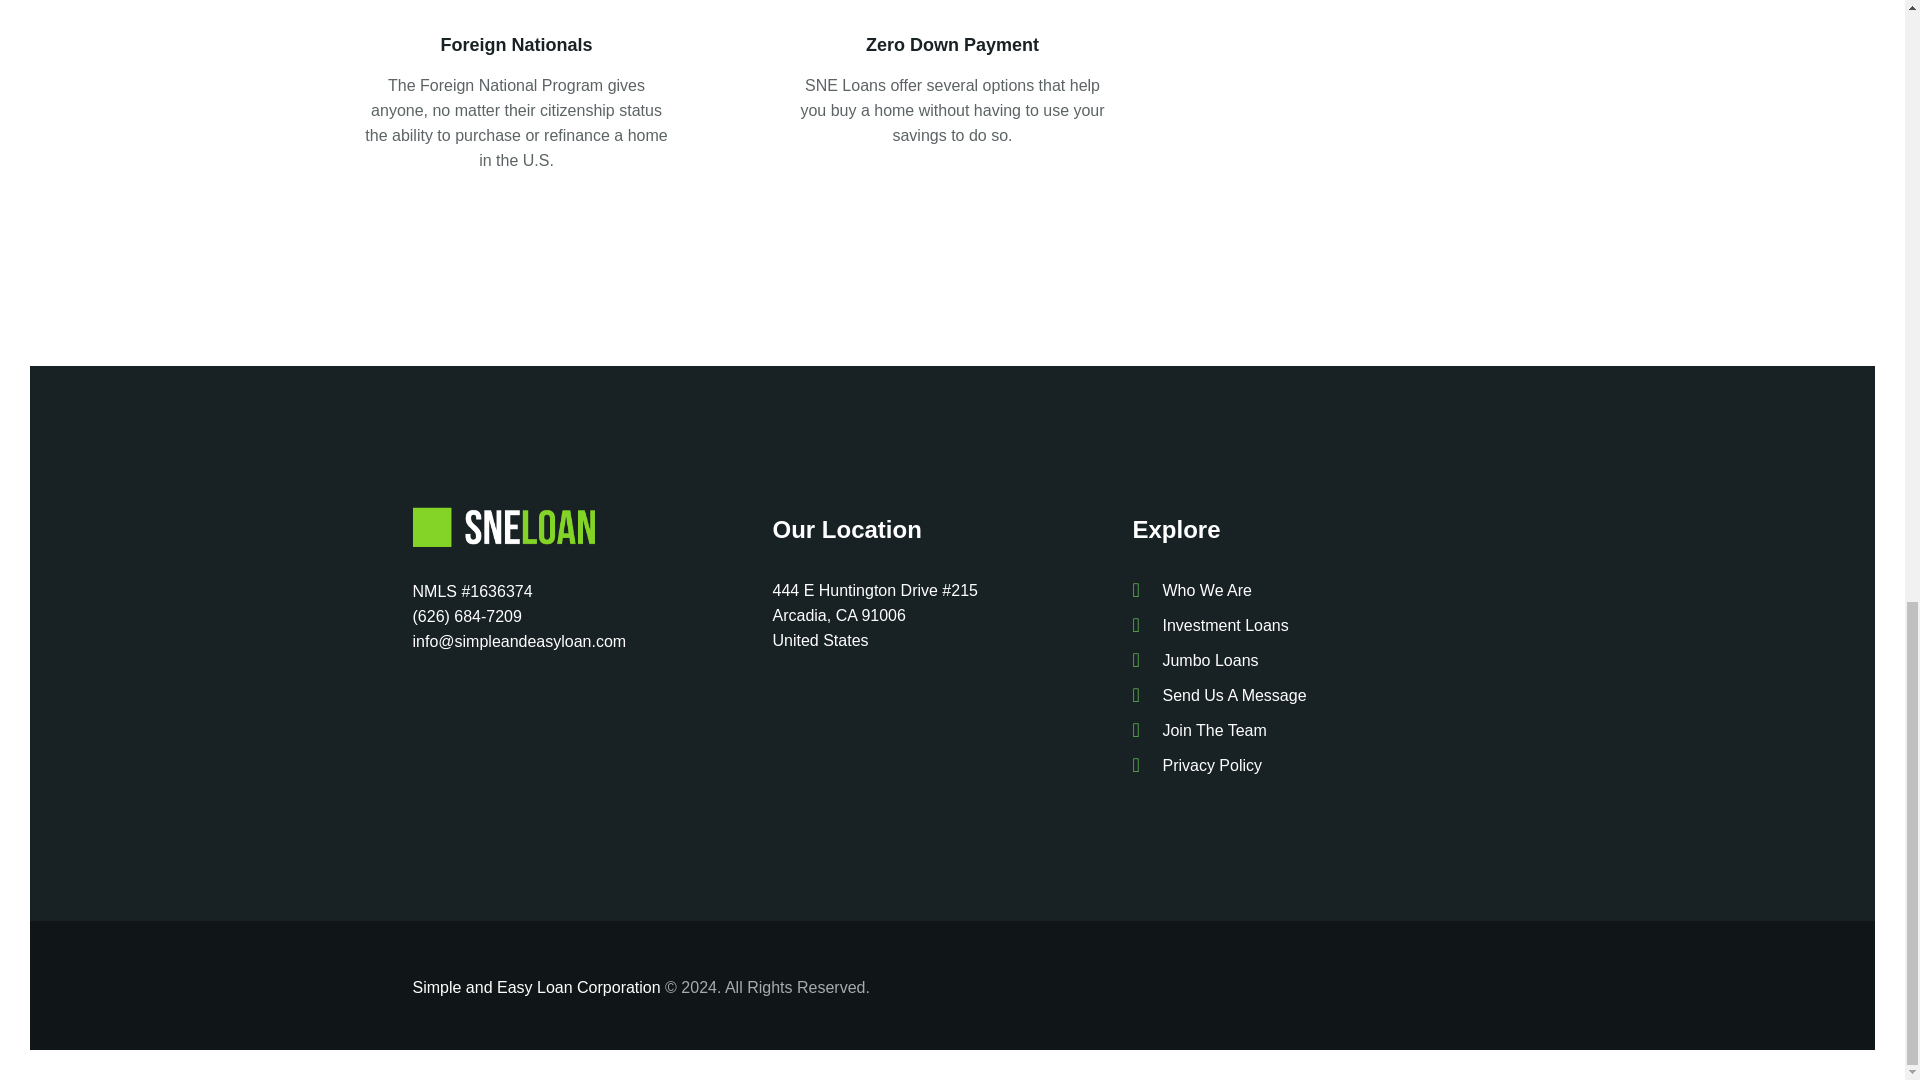  Describe the element at coordinates (952, 45) in the screenshot. I see `Zero Down Payment` at that location.